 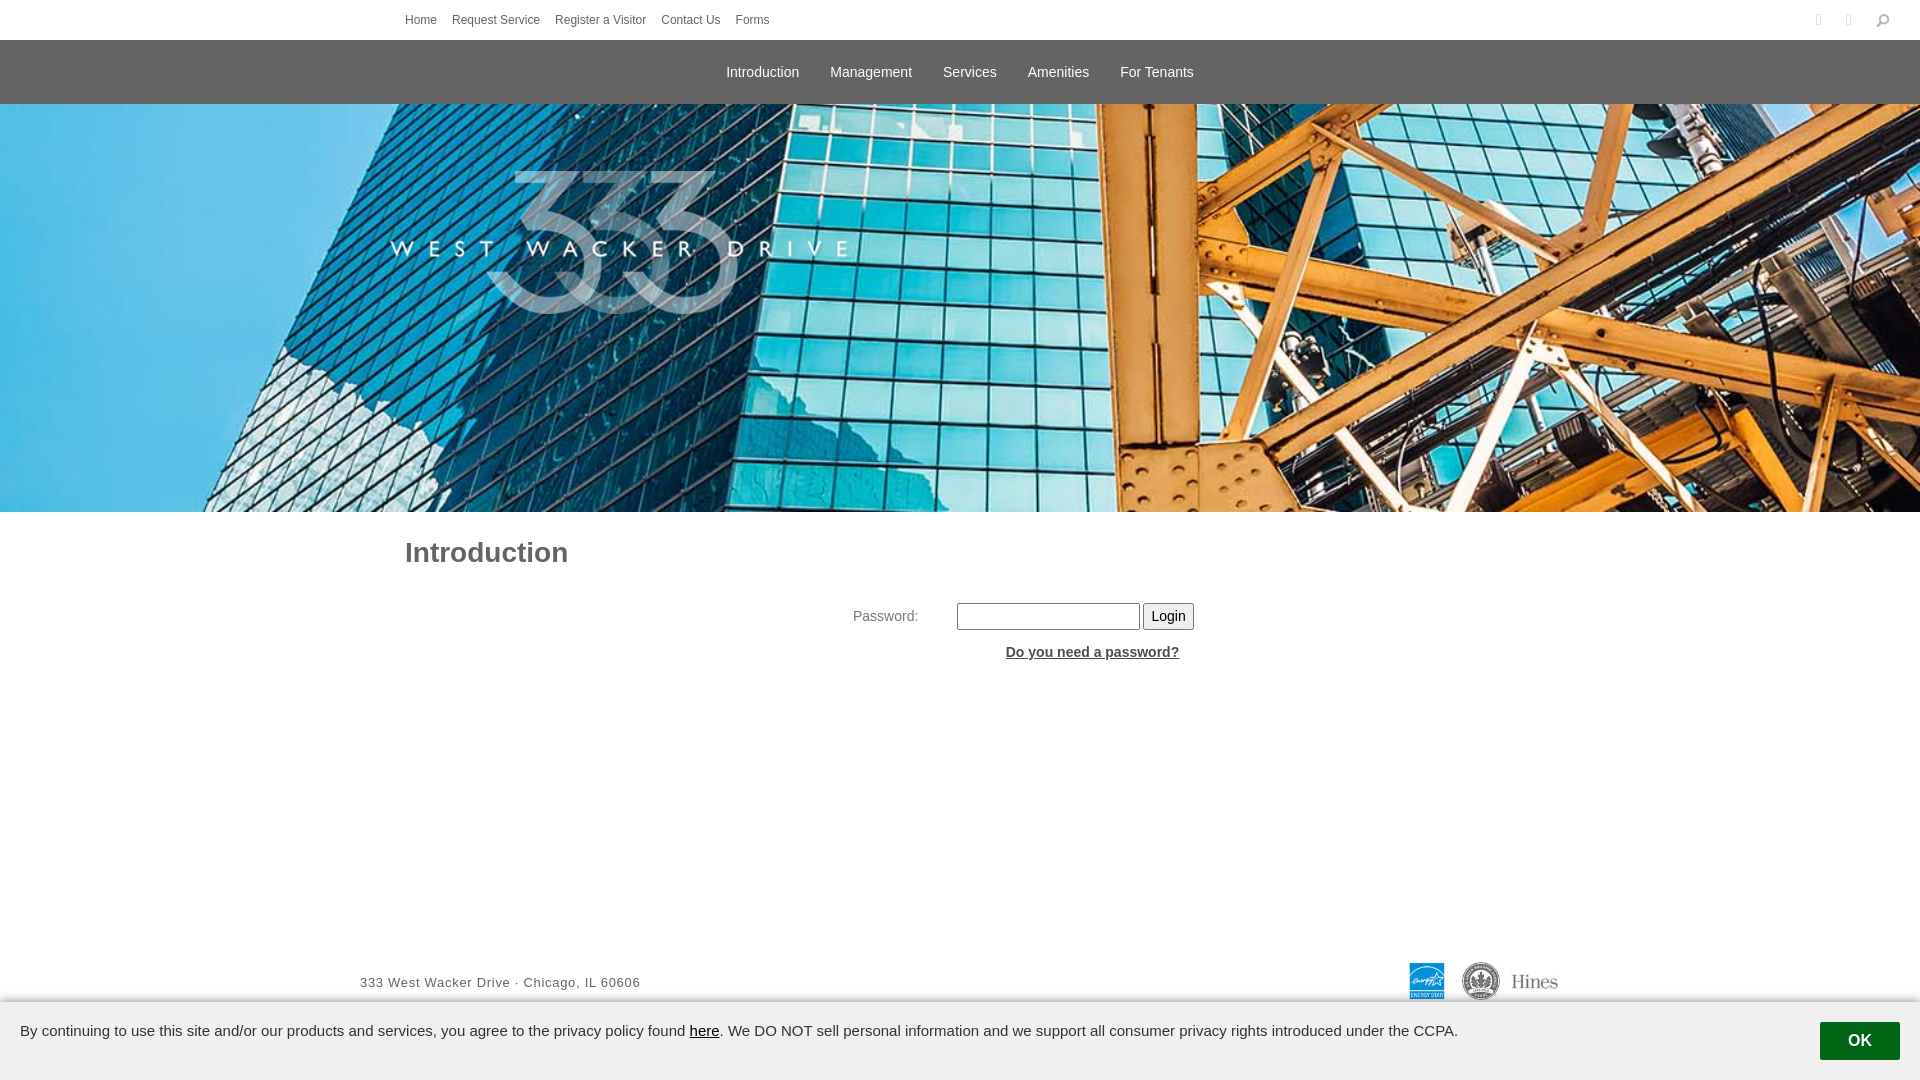 I want to click on For Tenants, so click(x=1157, y=69).